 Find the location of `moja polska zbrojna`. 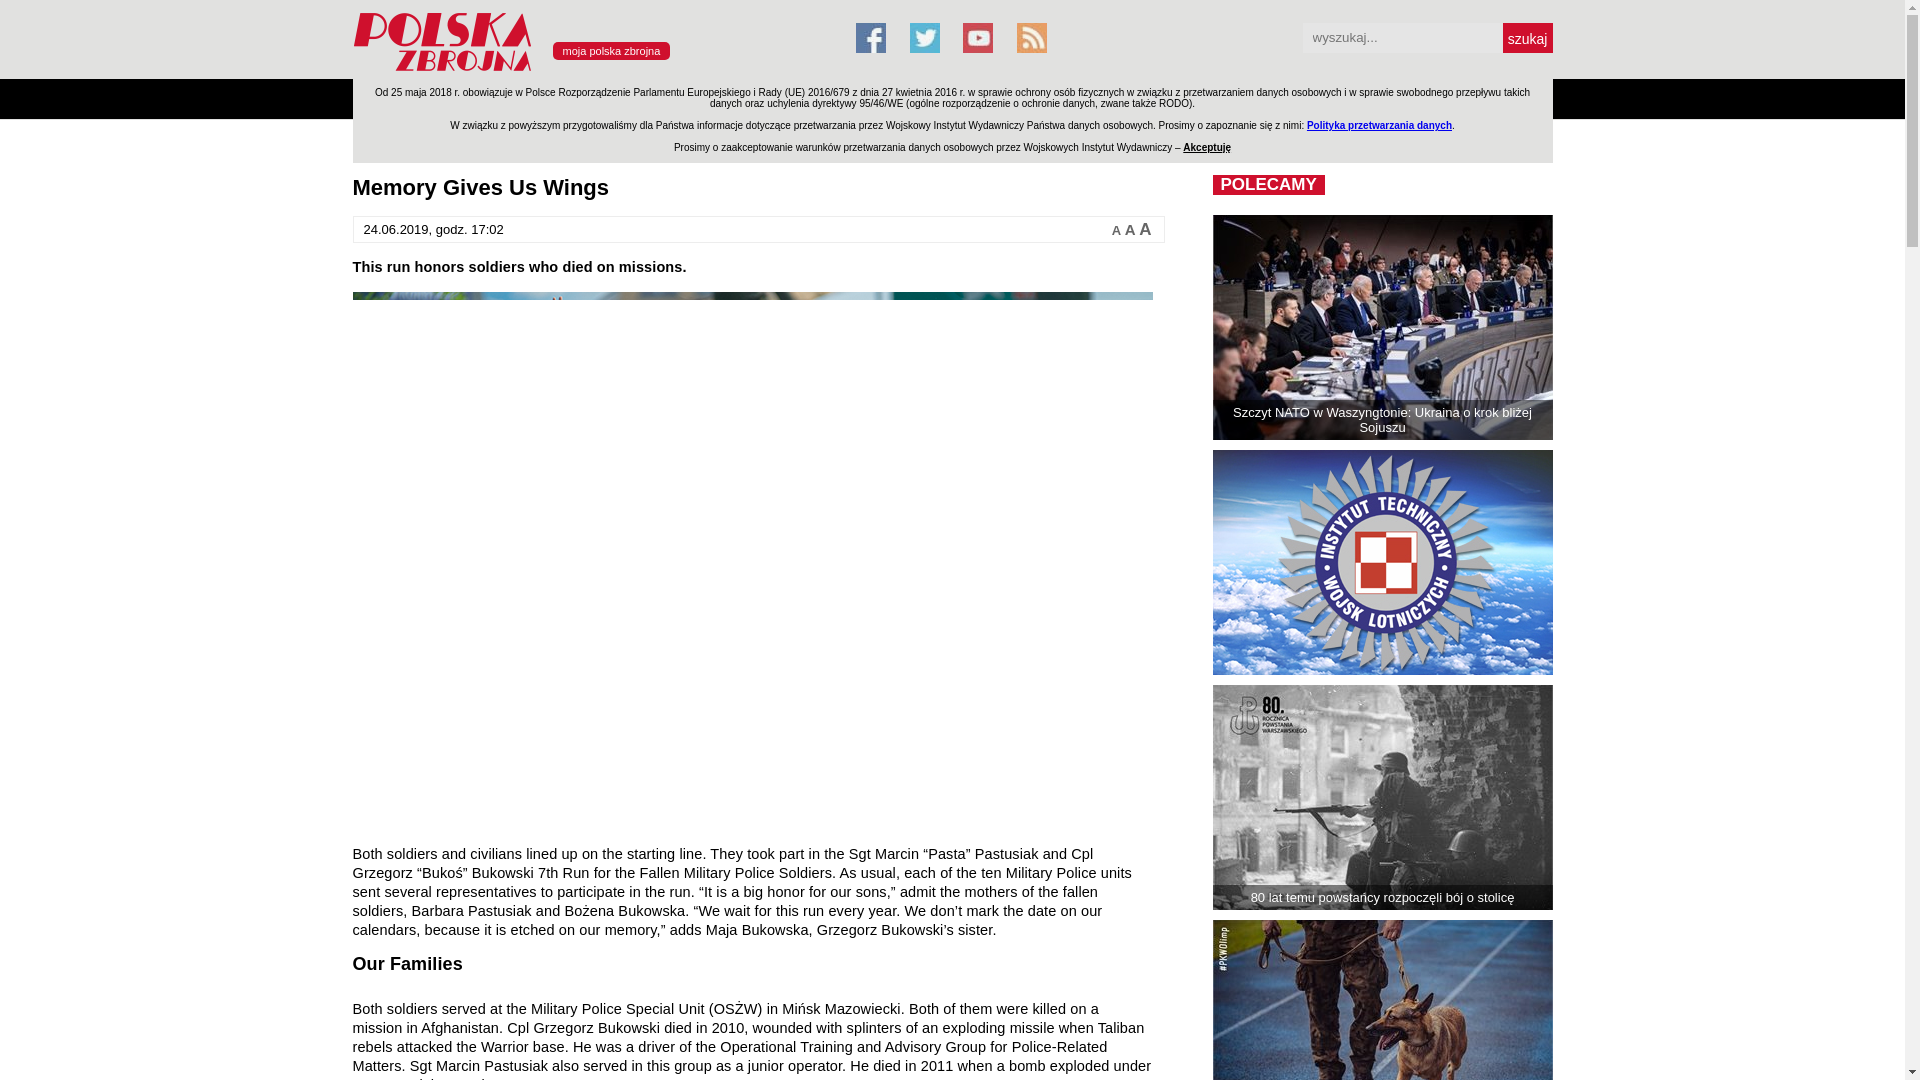

moja polska zbrojna is located at coordinates (611, 51).